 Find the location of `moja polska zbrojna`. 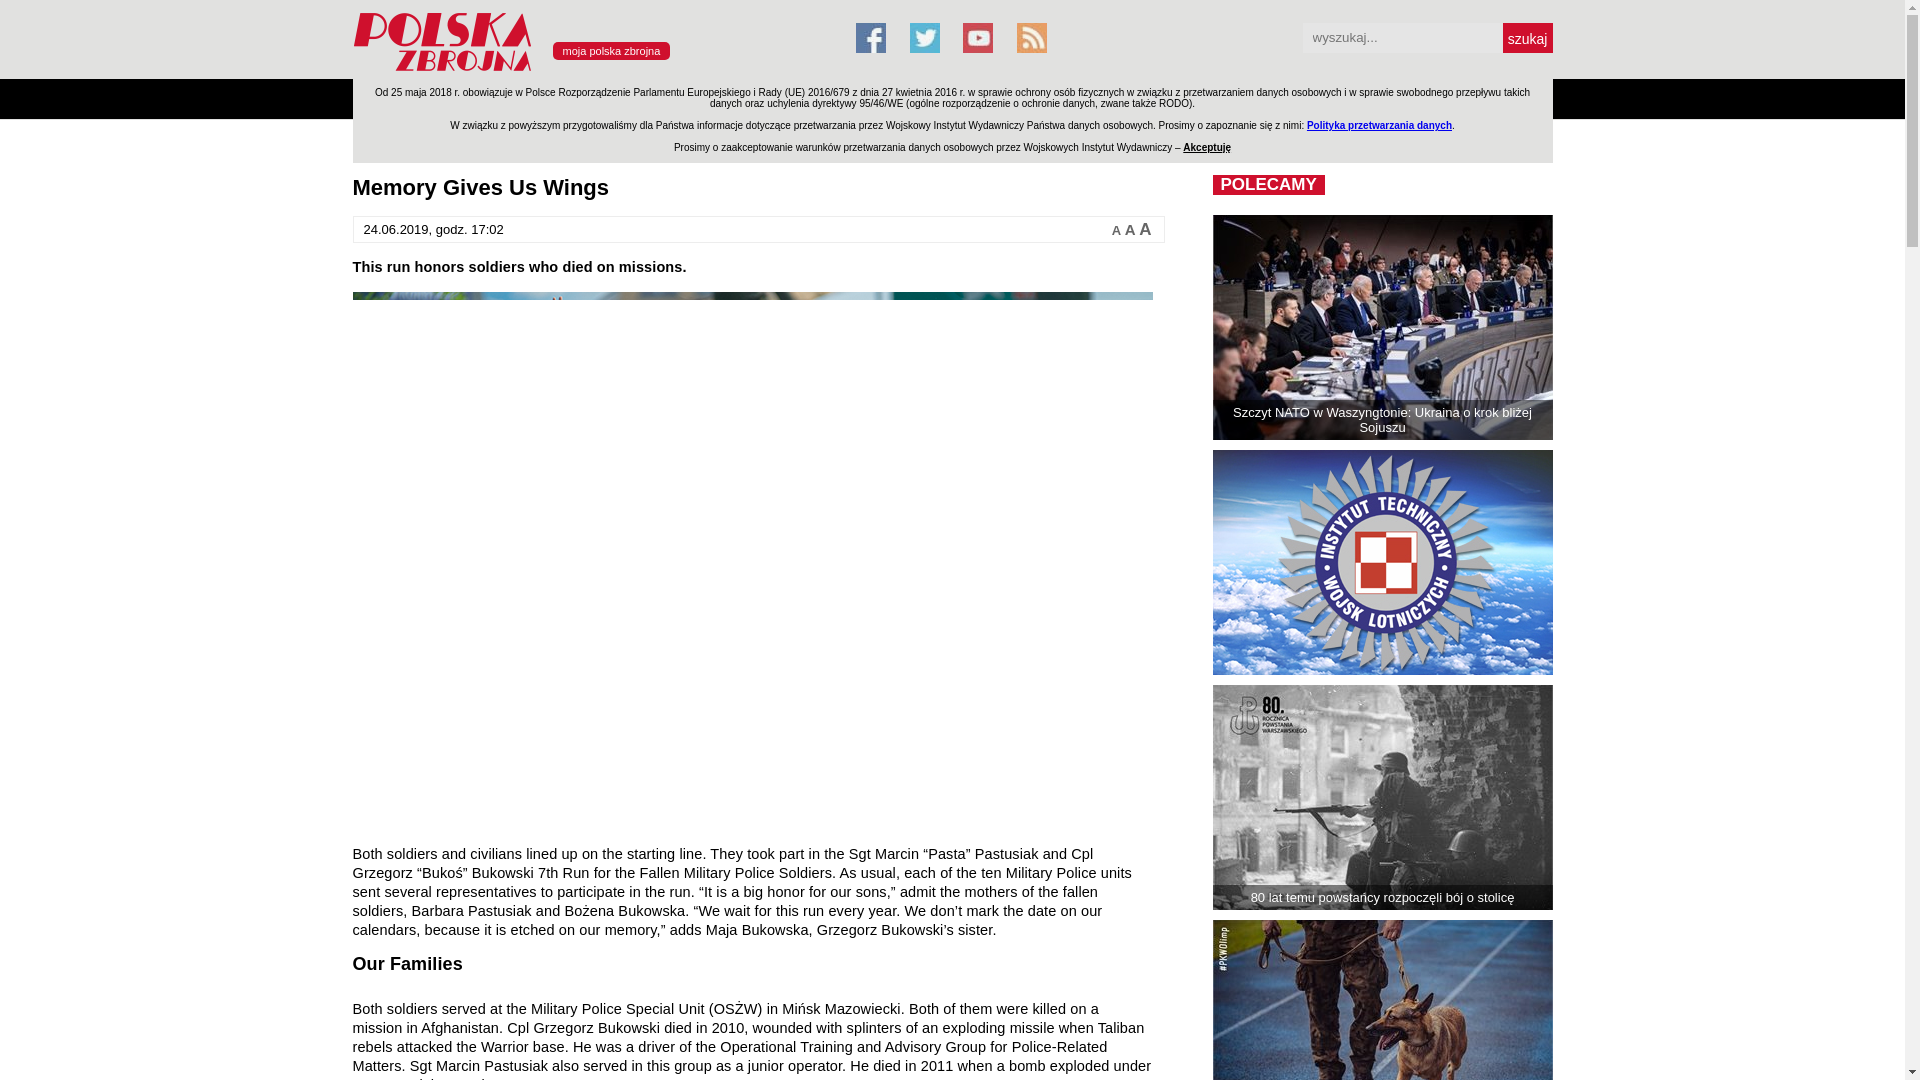

moja polska zbrojna is located at coordinates (611, 51).